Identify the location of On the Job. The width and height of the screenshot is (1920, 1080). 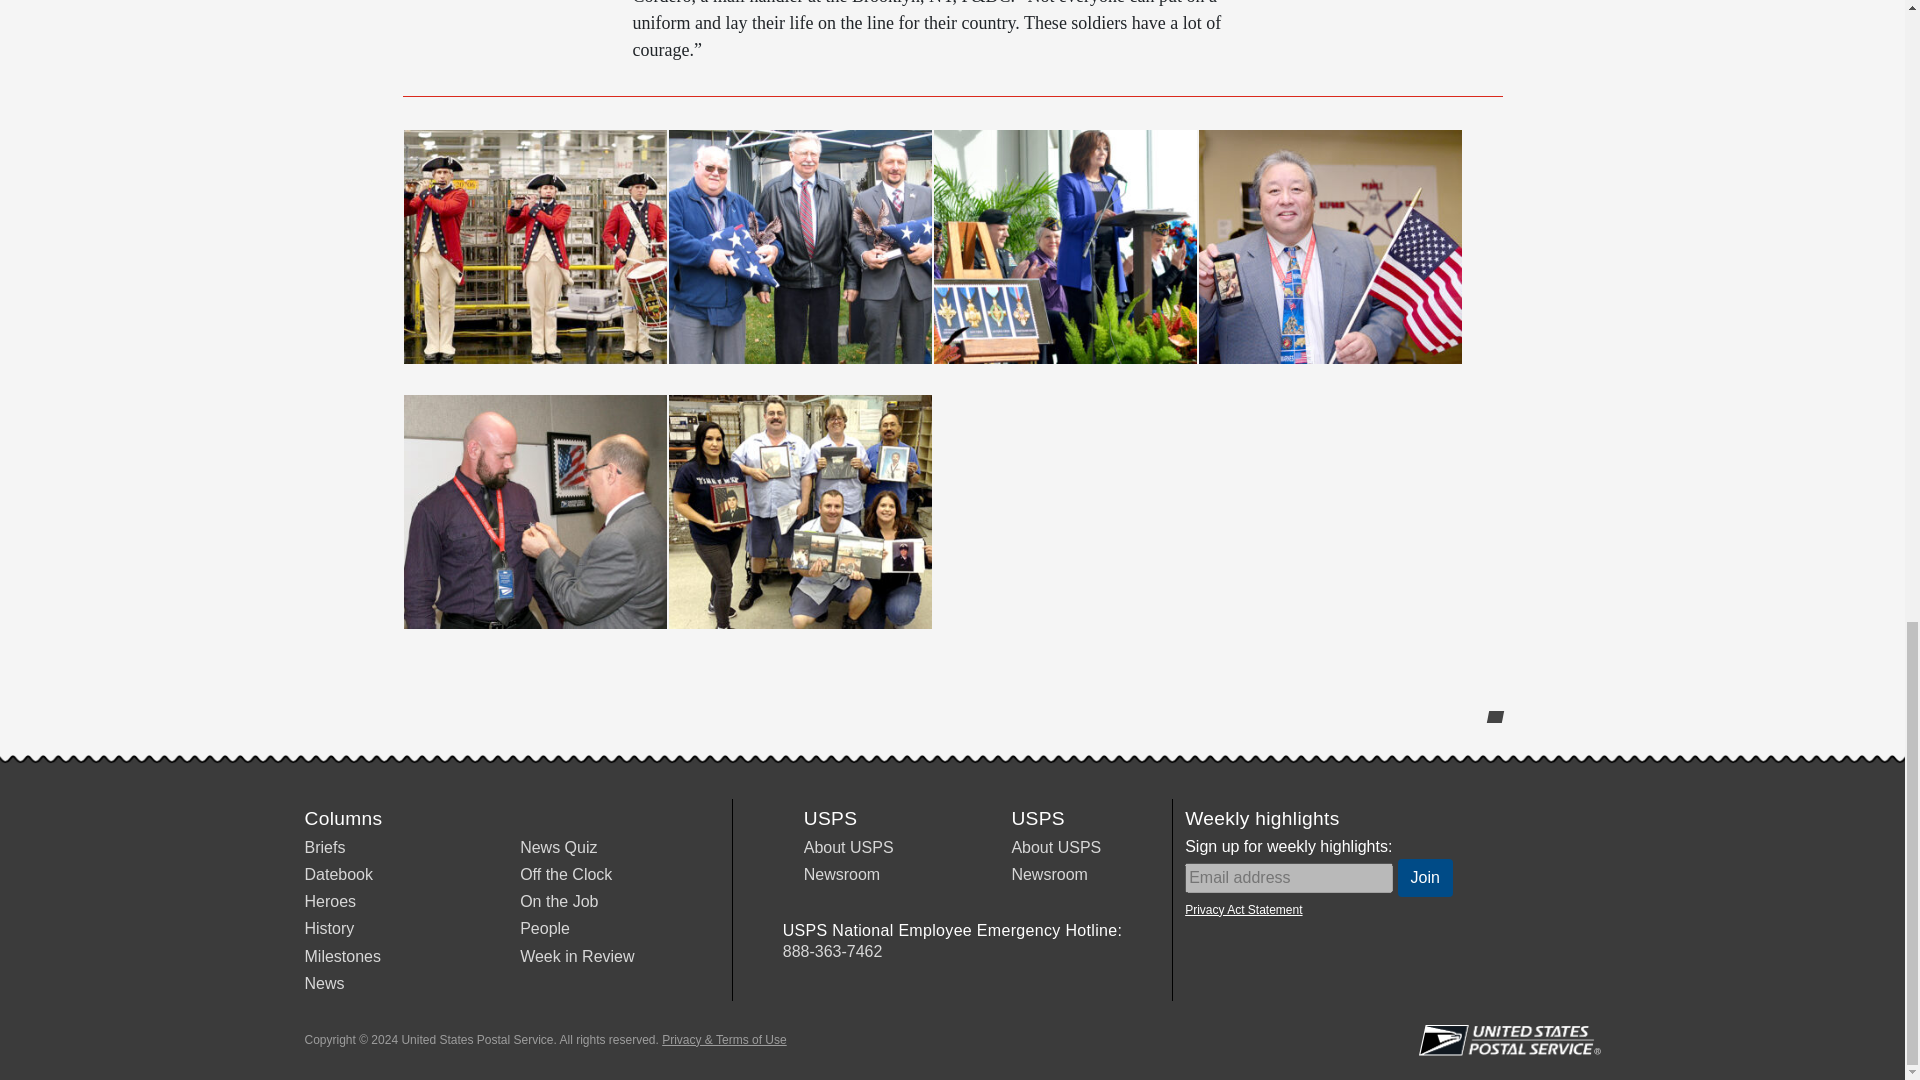
(558, 902).